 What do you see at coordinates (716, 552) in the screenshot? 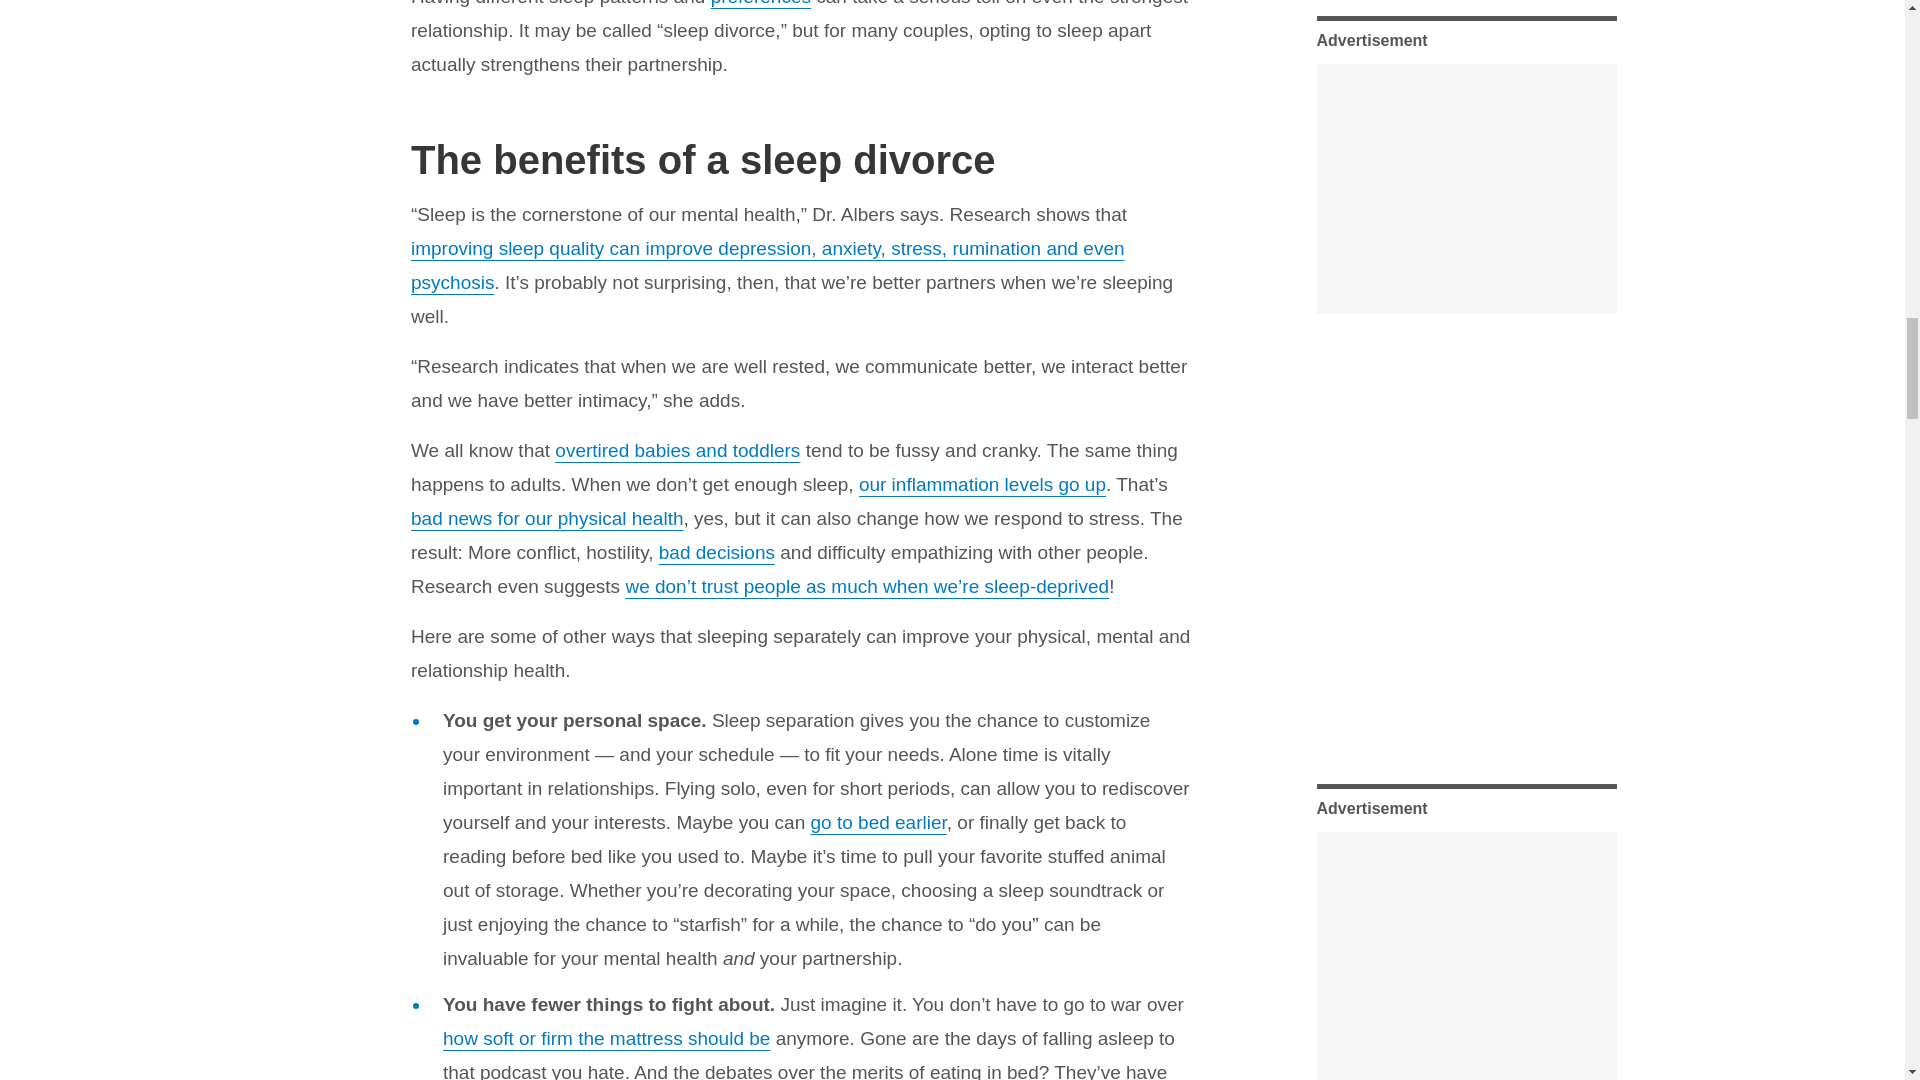
I see `bad decisions` at bounding box center [716, 552].